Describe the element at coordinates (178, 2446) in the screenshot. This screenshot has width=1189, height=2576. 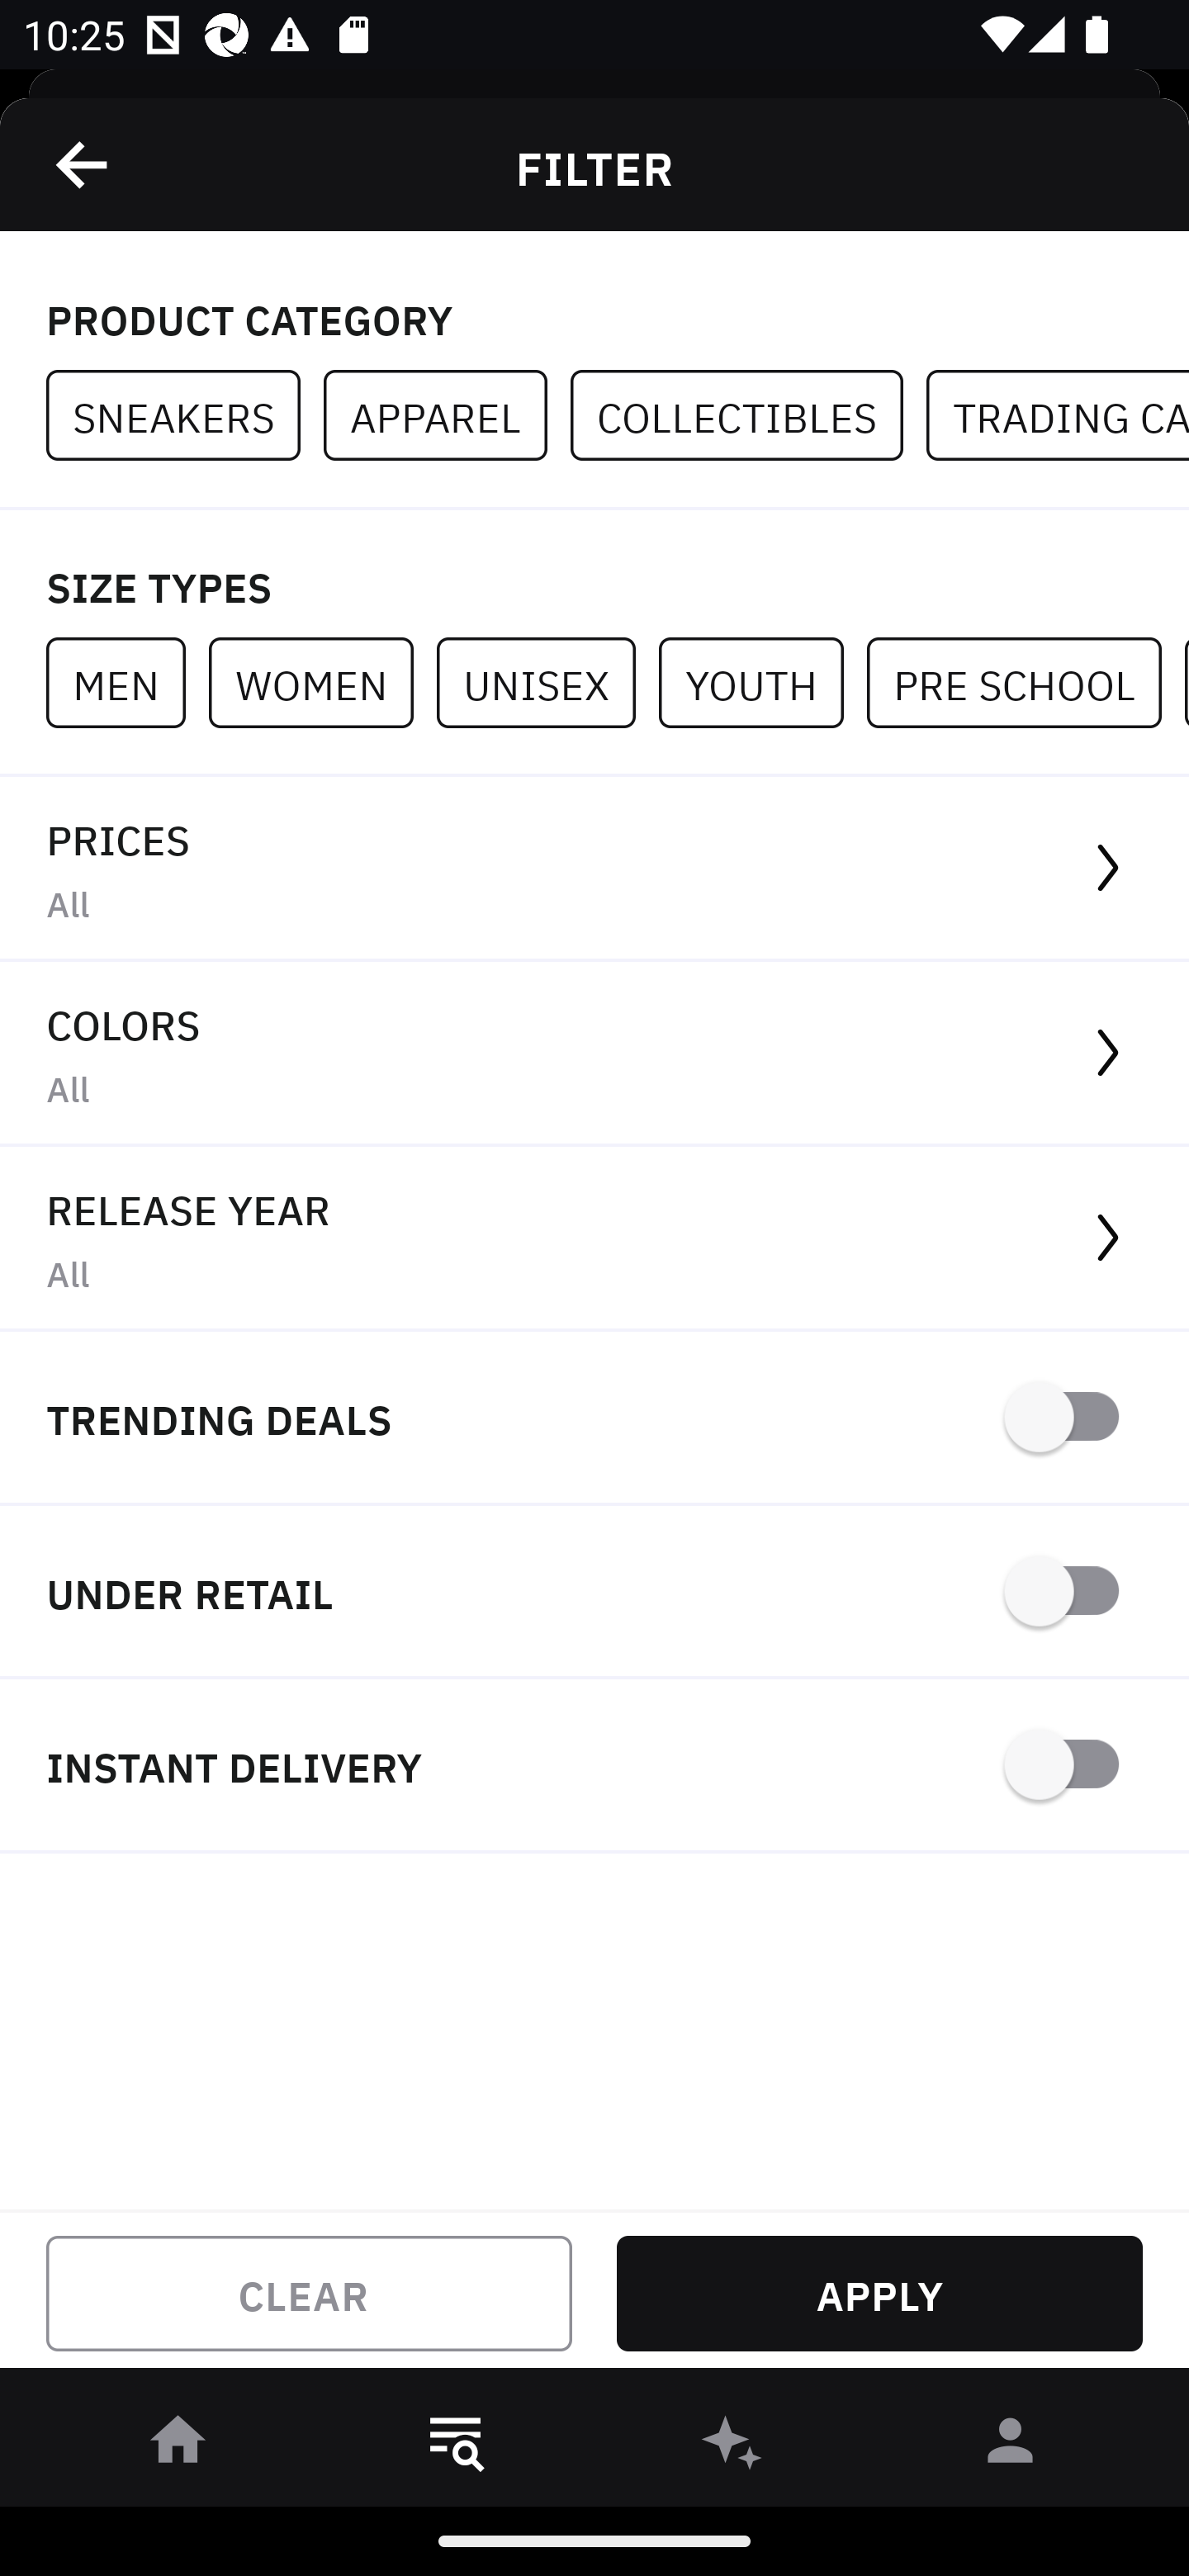
I see `󰋜` at that location.